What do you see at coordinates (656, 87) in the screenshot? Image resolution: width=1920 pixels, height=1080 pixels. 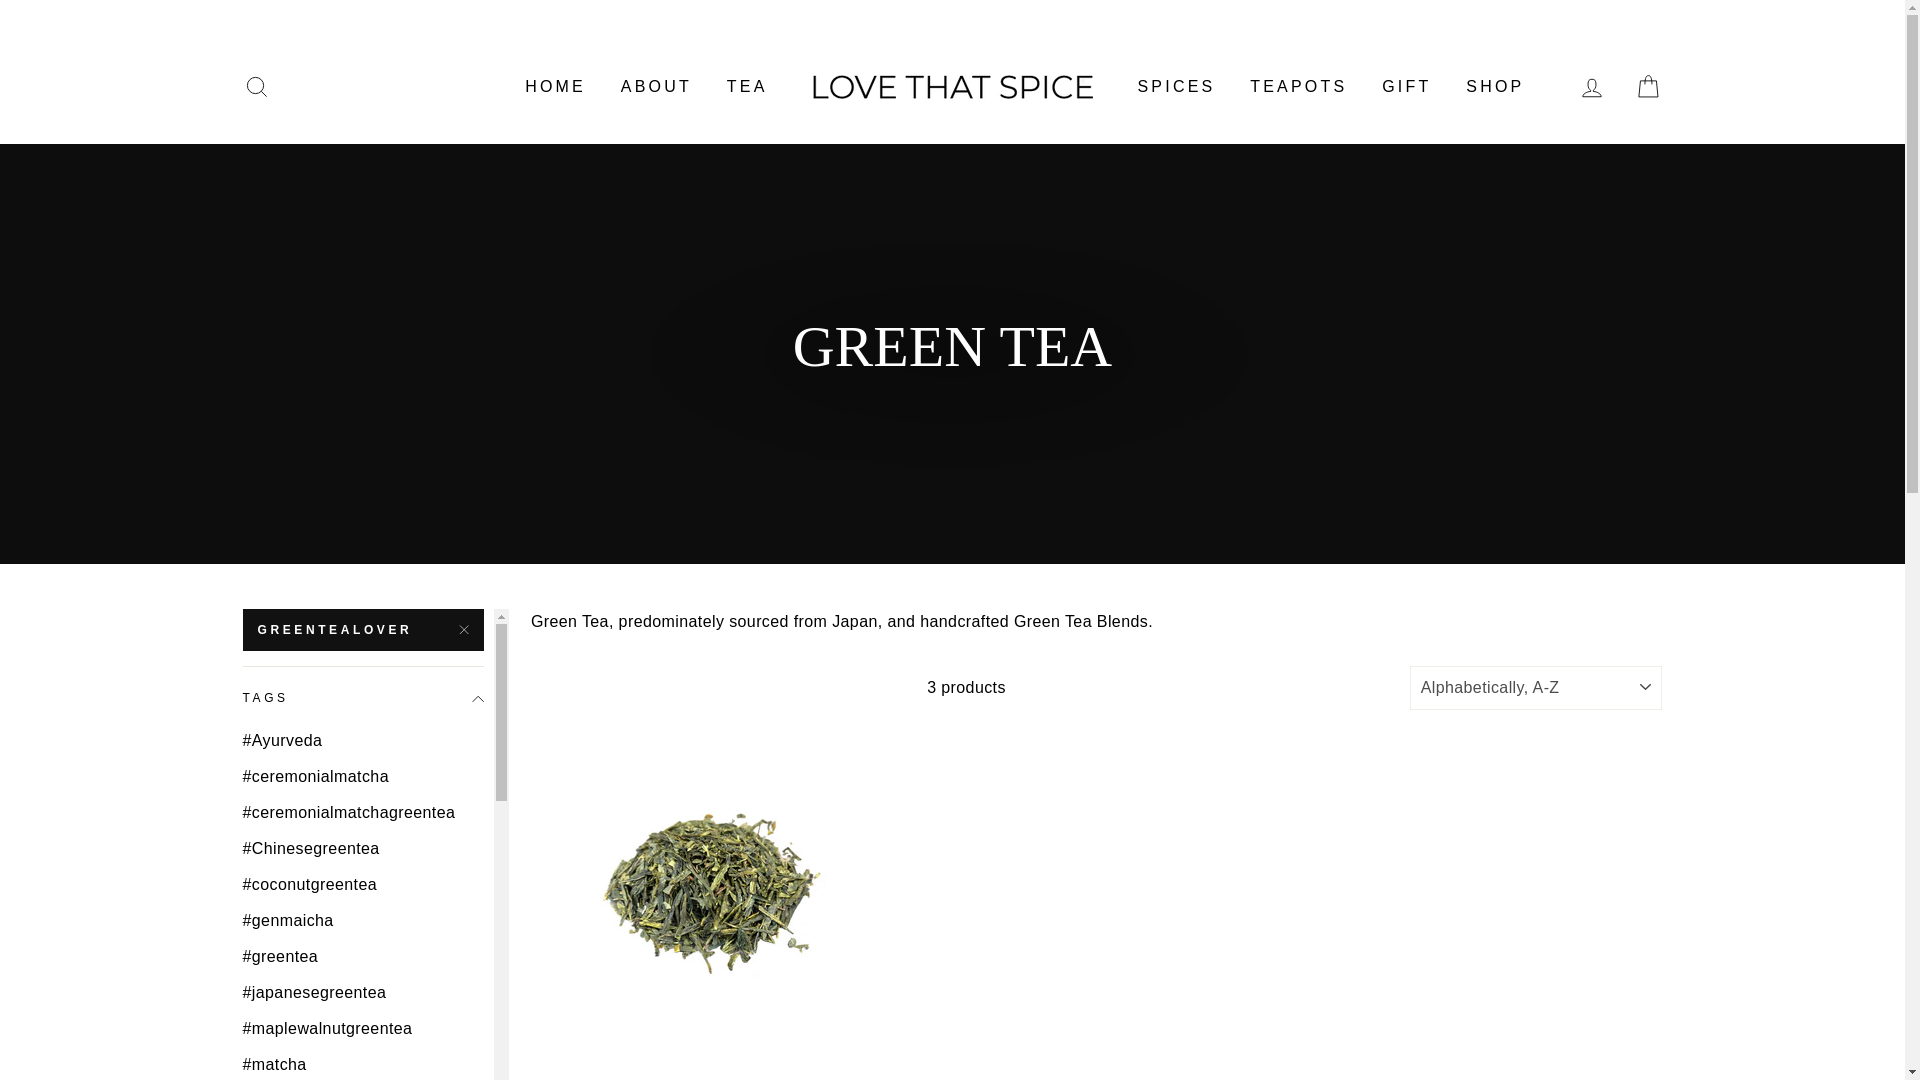 I see `ABOUT` at bounding box center [656, 87].